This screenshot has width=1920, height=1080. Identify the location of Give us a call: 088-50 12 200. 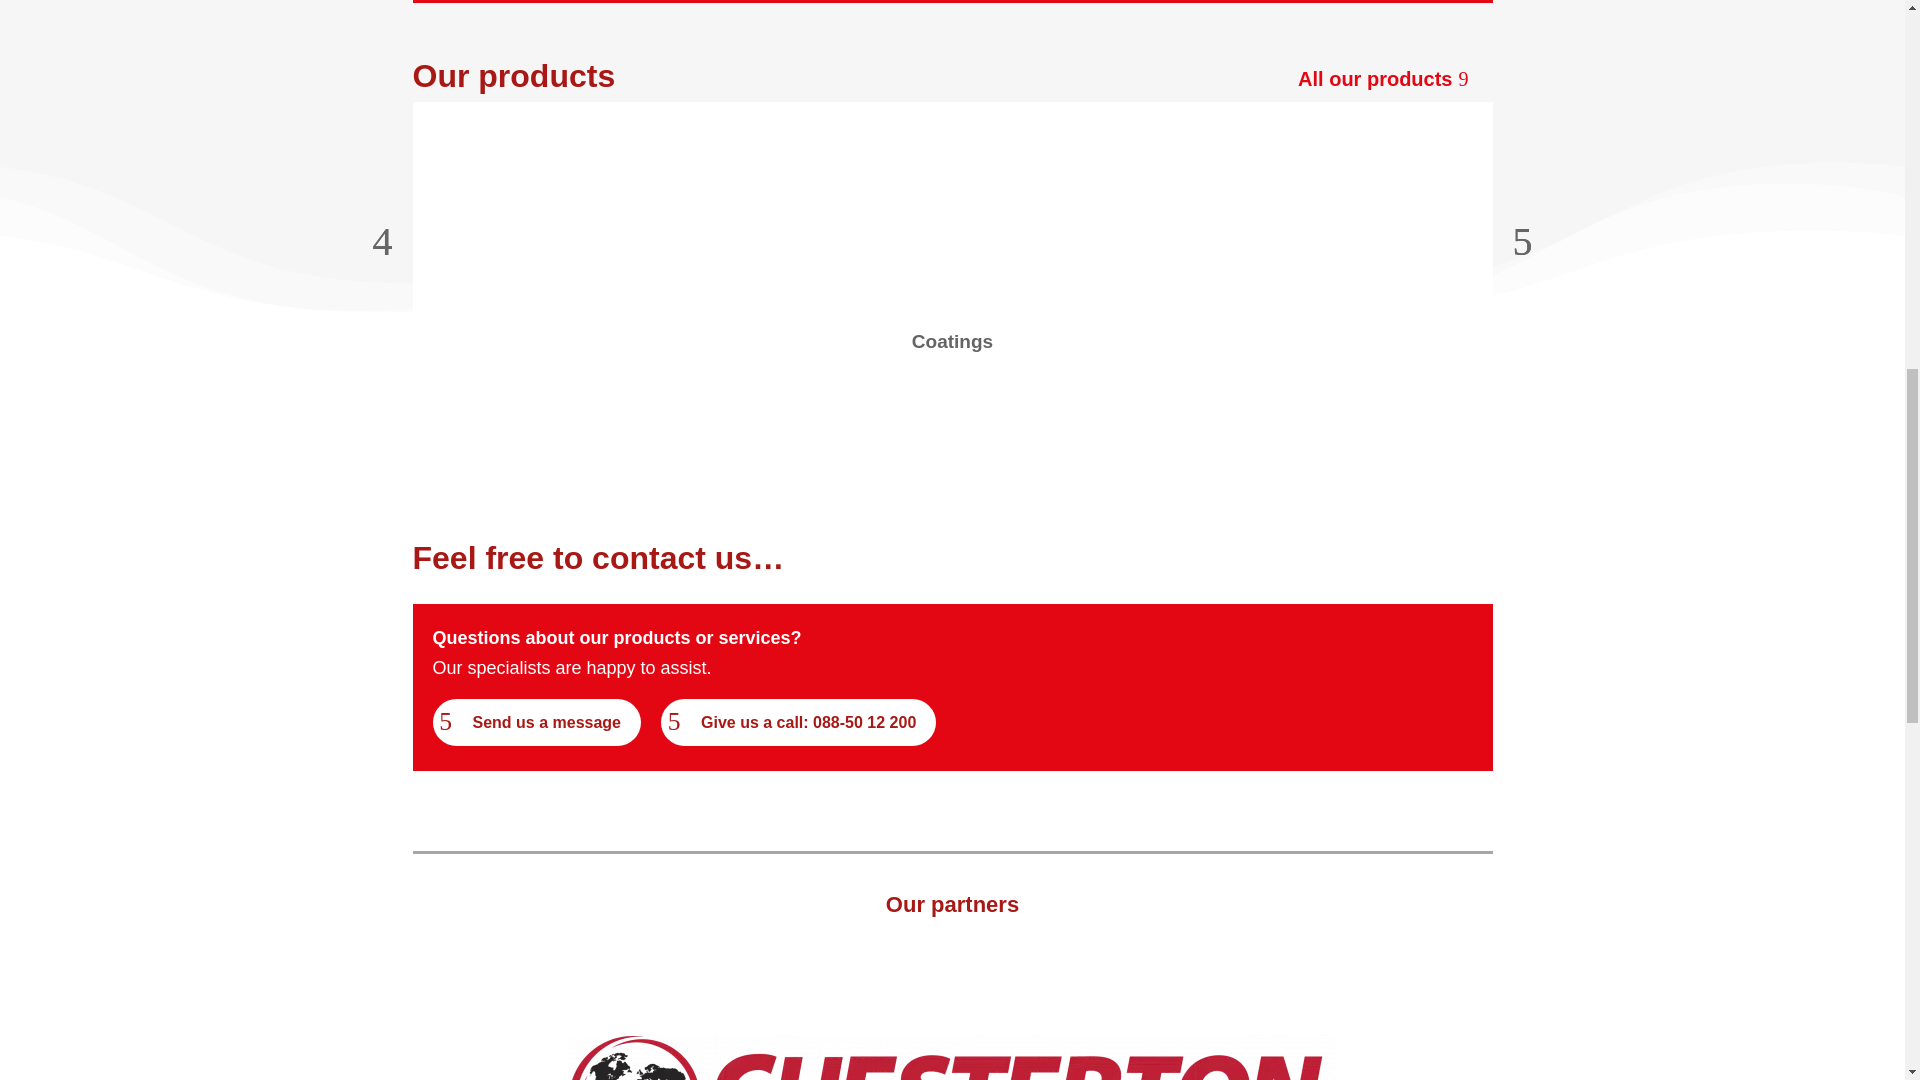
(798, 722).